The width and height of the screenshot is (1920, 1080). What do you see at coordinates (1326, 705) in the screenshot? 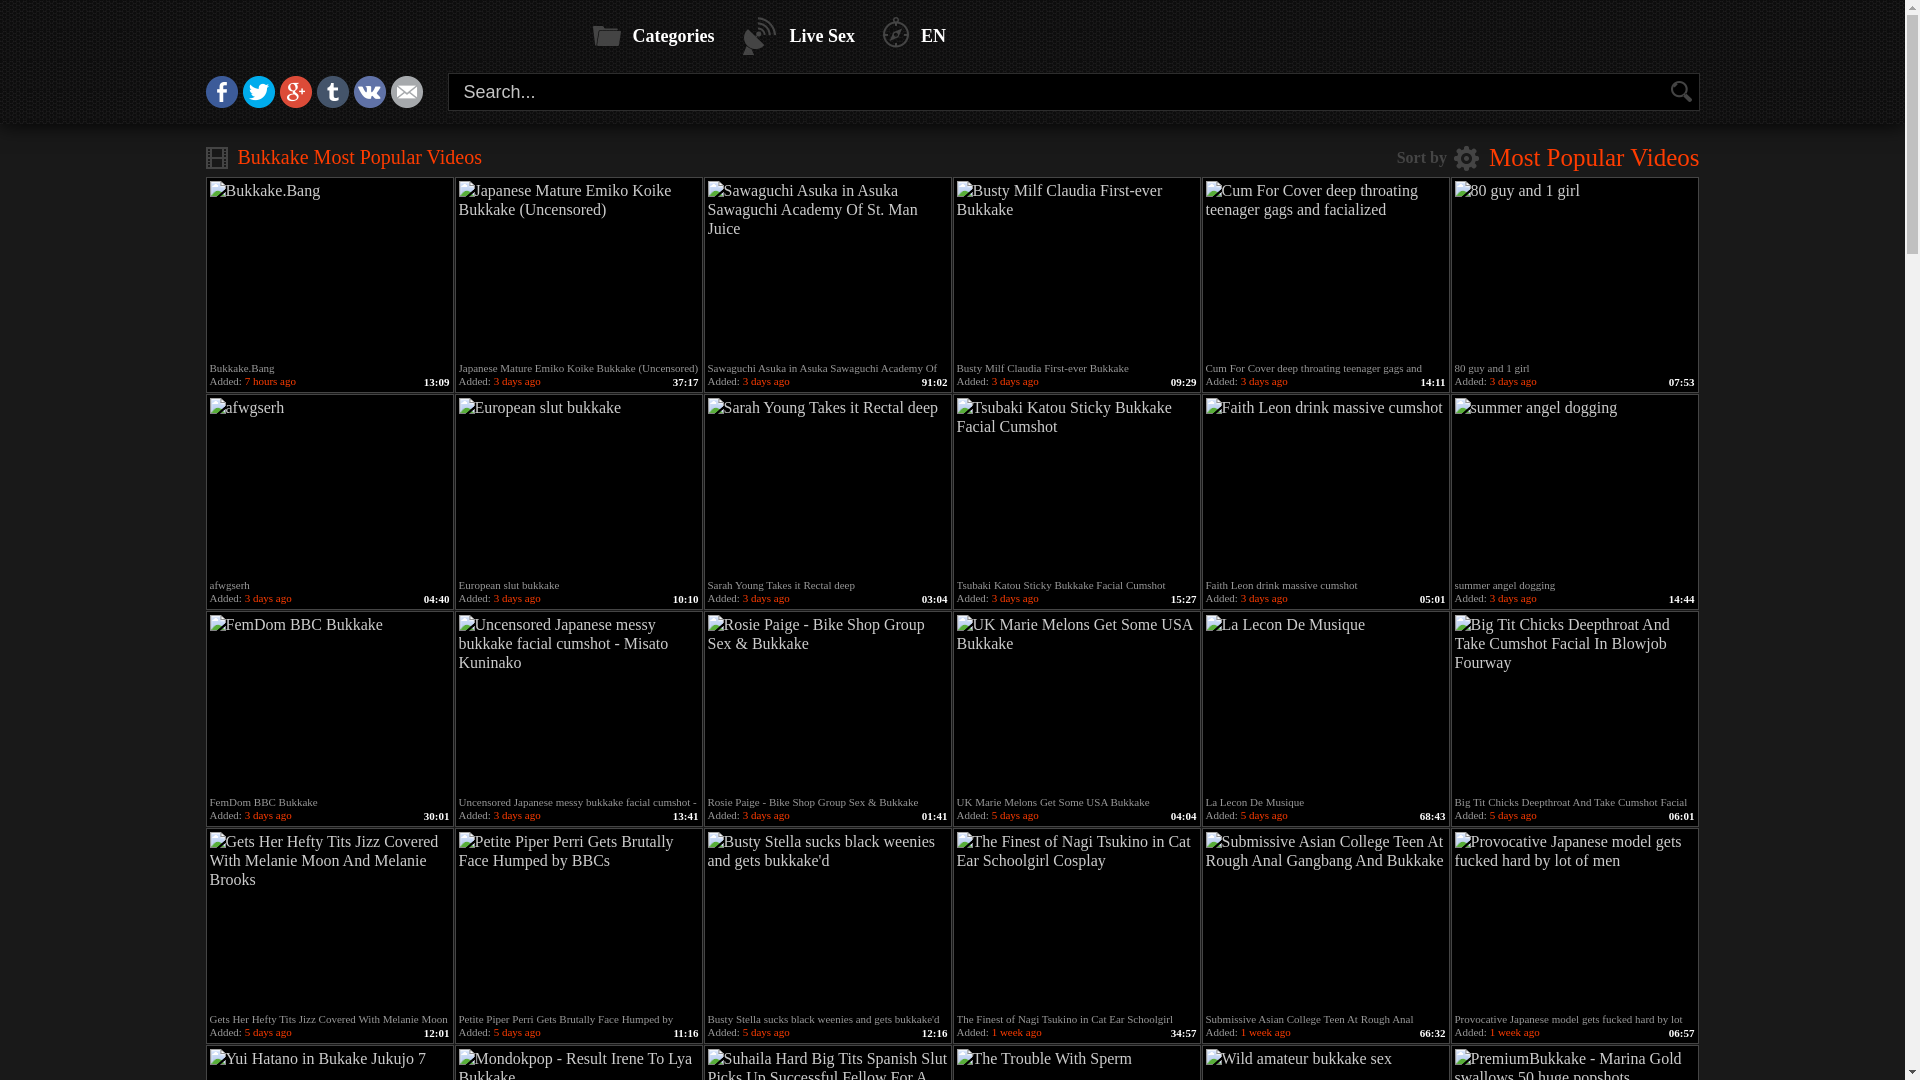
I see `La Lecon De Musique` at bounding box center [1326, 705].